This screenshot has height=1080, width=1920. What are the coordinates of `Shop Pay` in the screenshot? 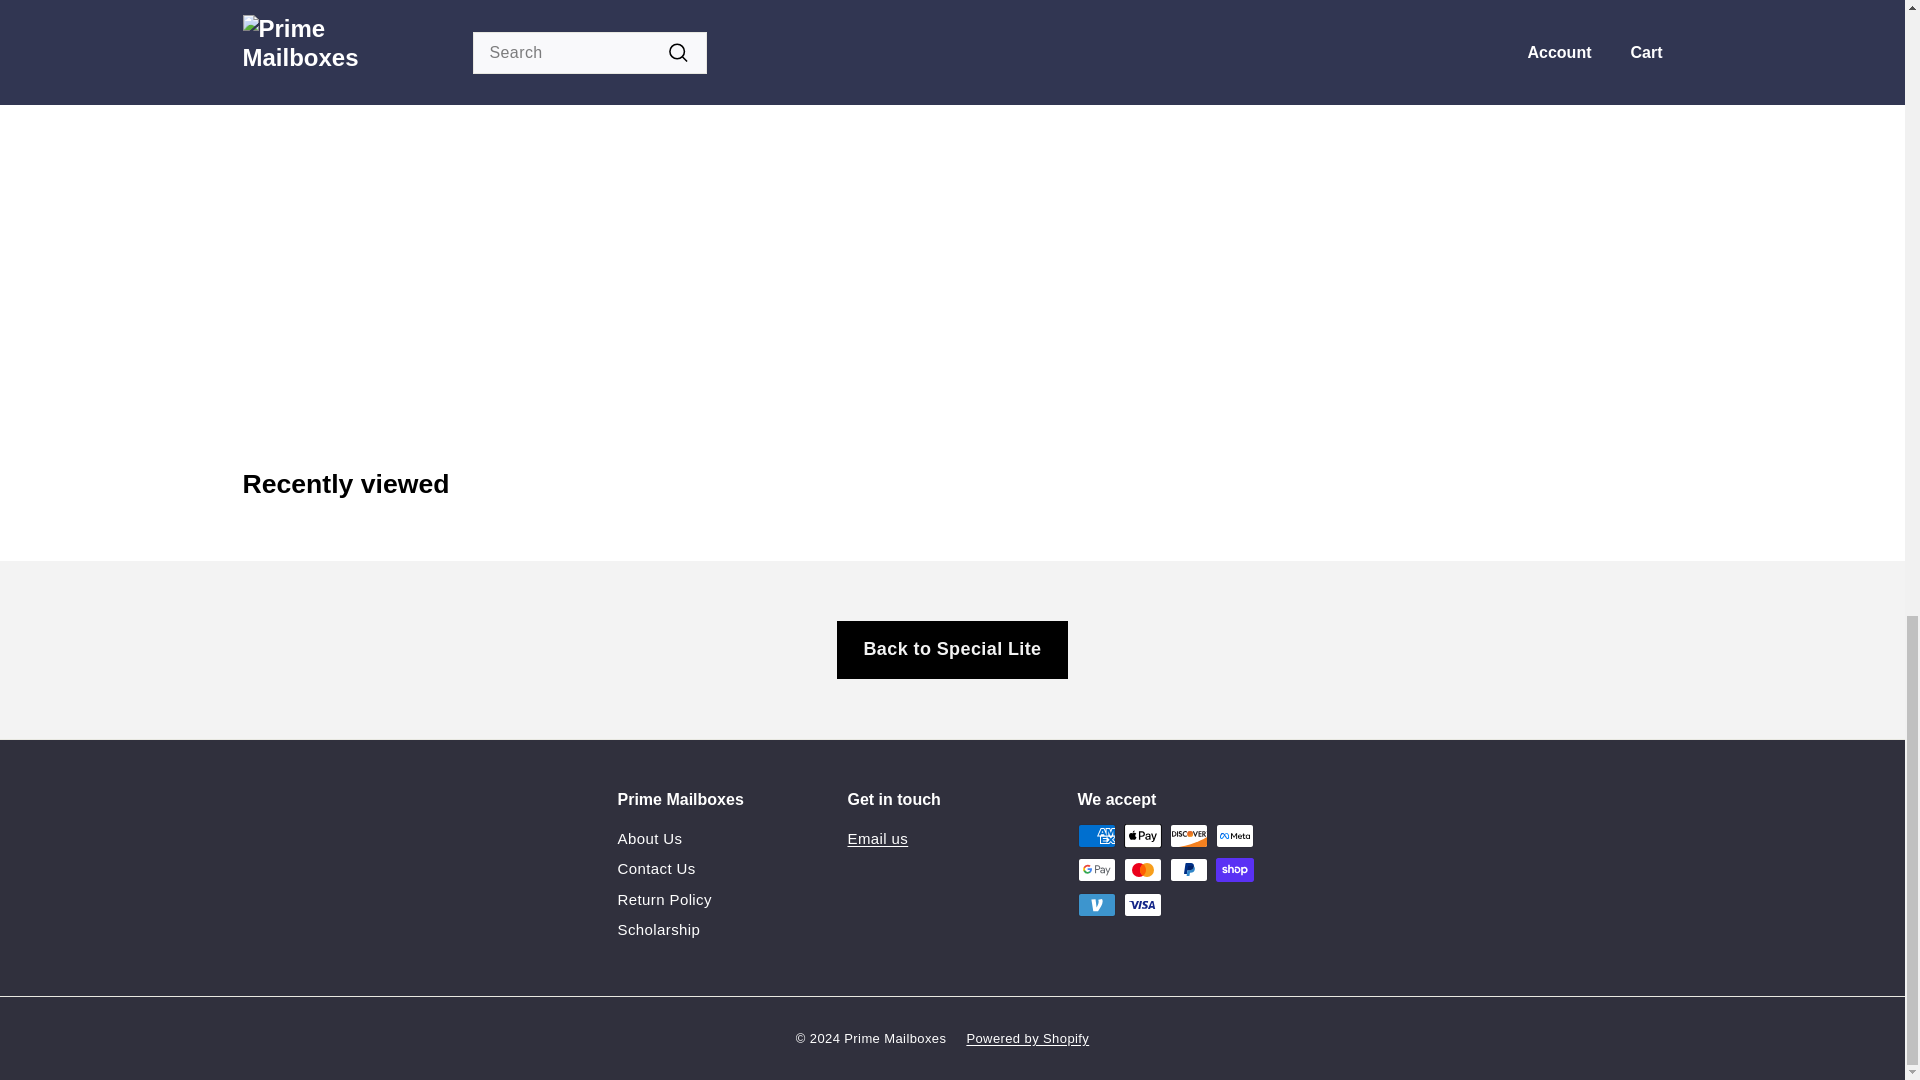 It's located at (1234, 870).